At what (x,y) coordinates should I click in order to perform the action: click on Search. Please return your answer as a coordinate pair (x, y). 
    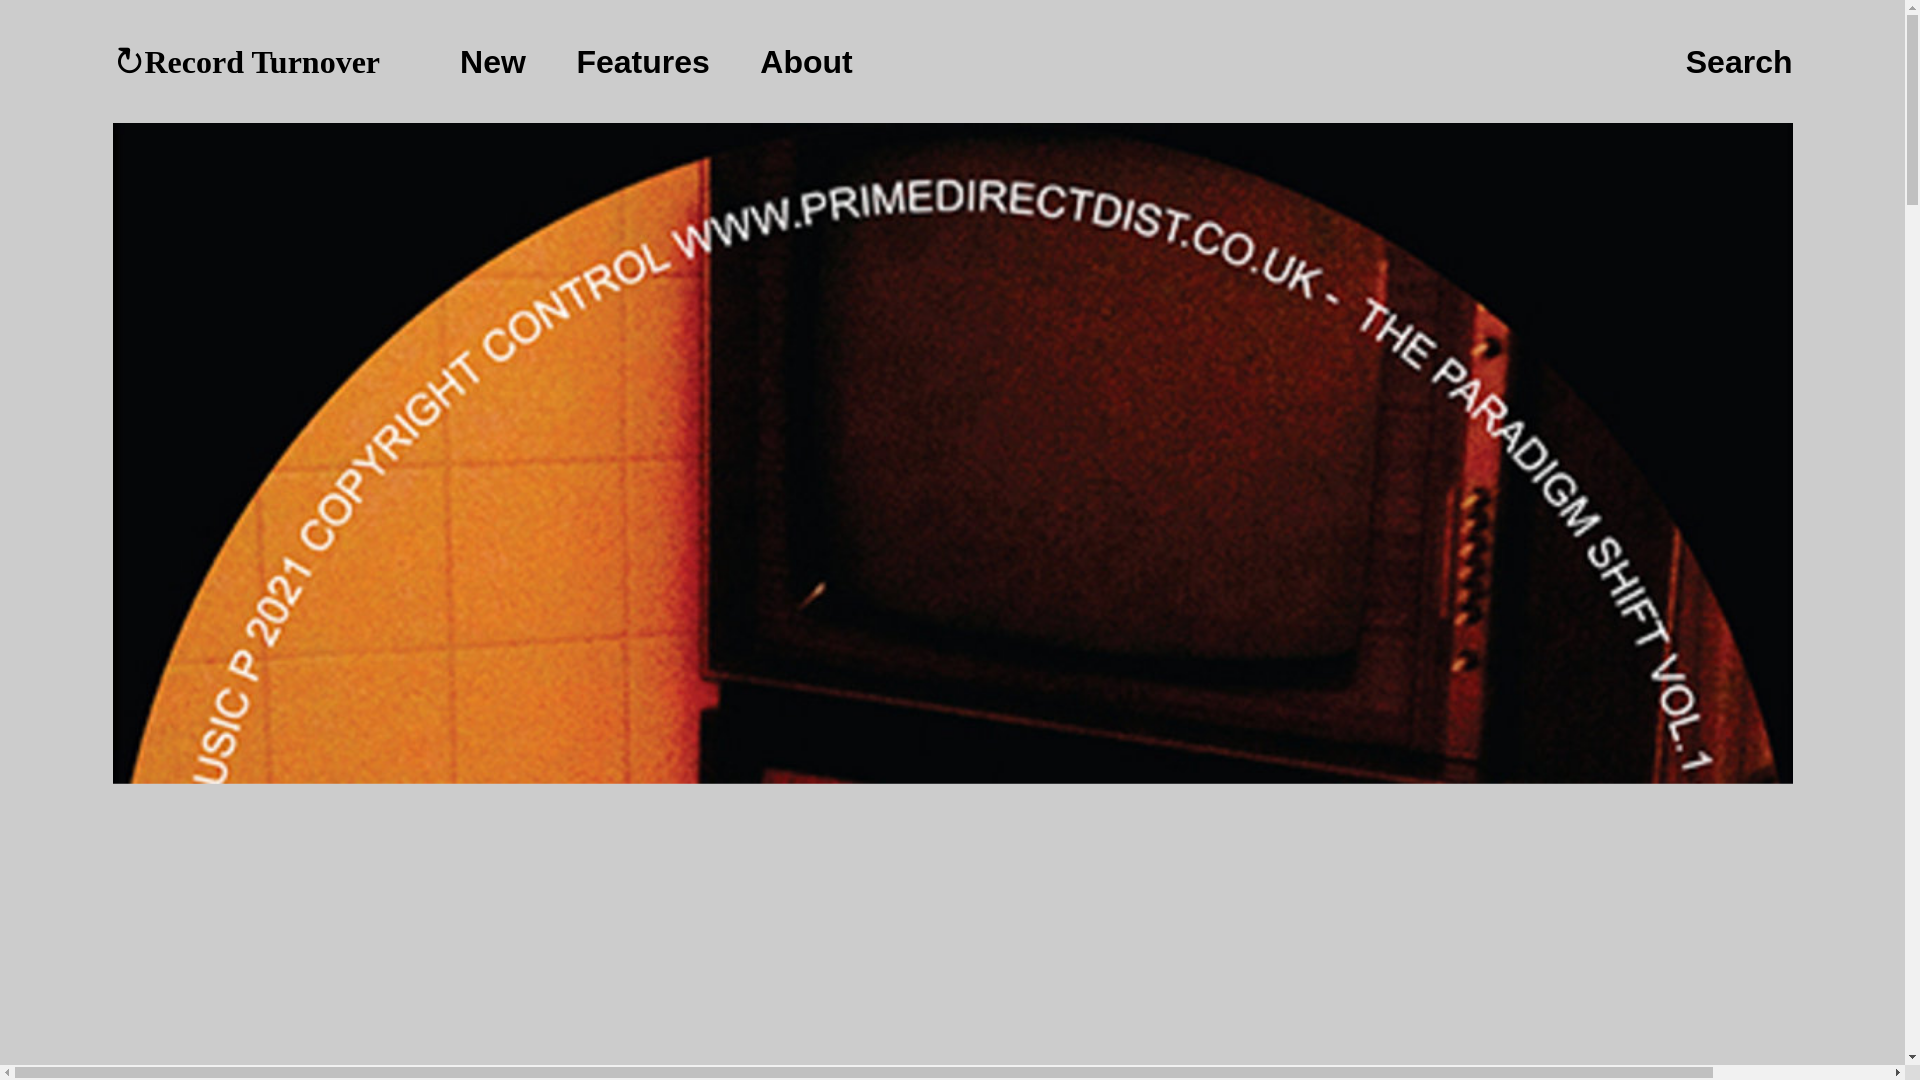
    Looking at the image, I should click on (1739, 63).